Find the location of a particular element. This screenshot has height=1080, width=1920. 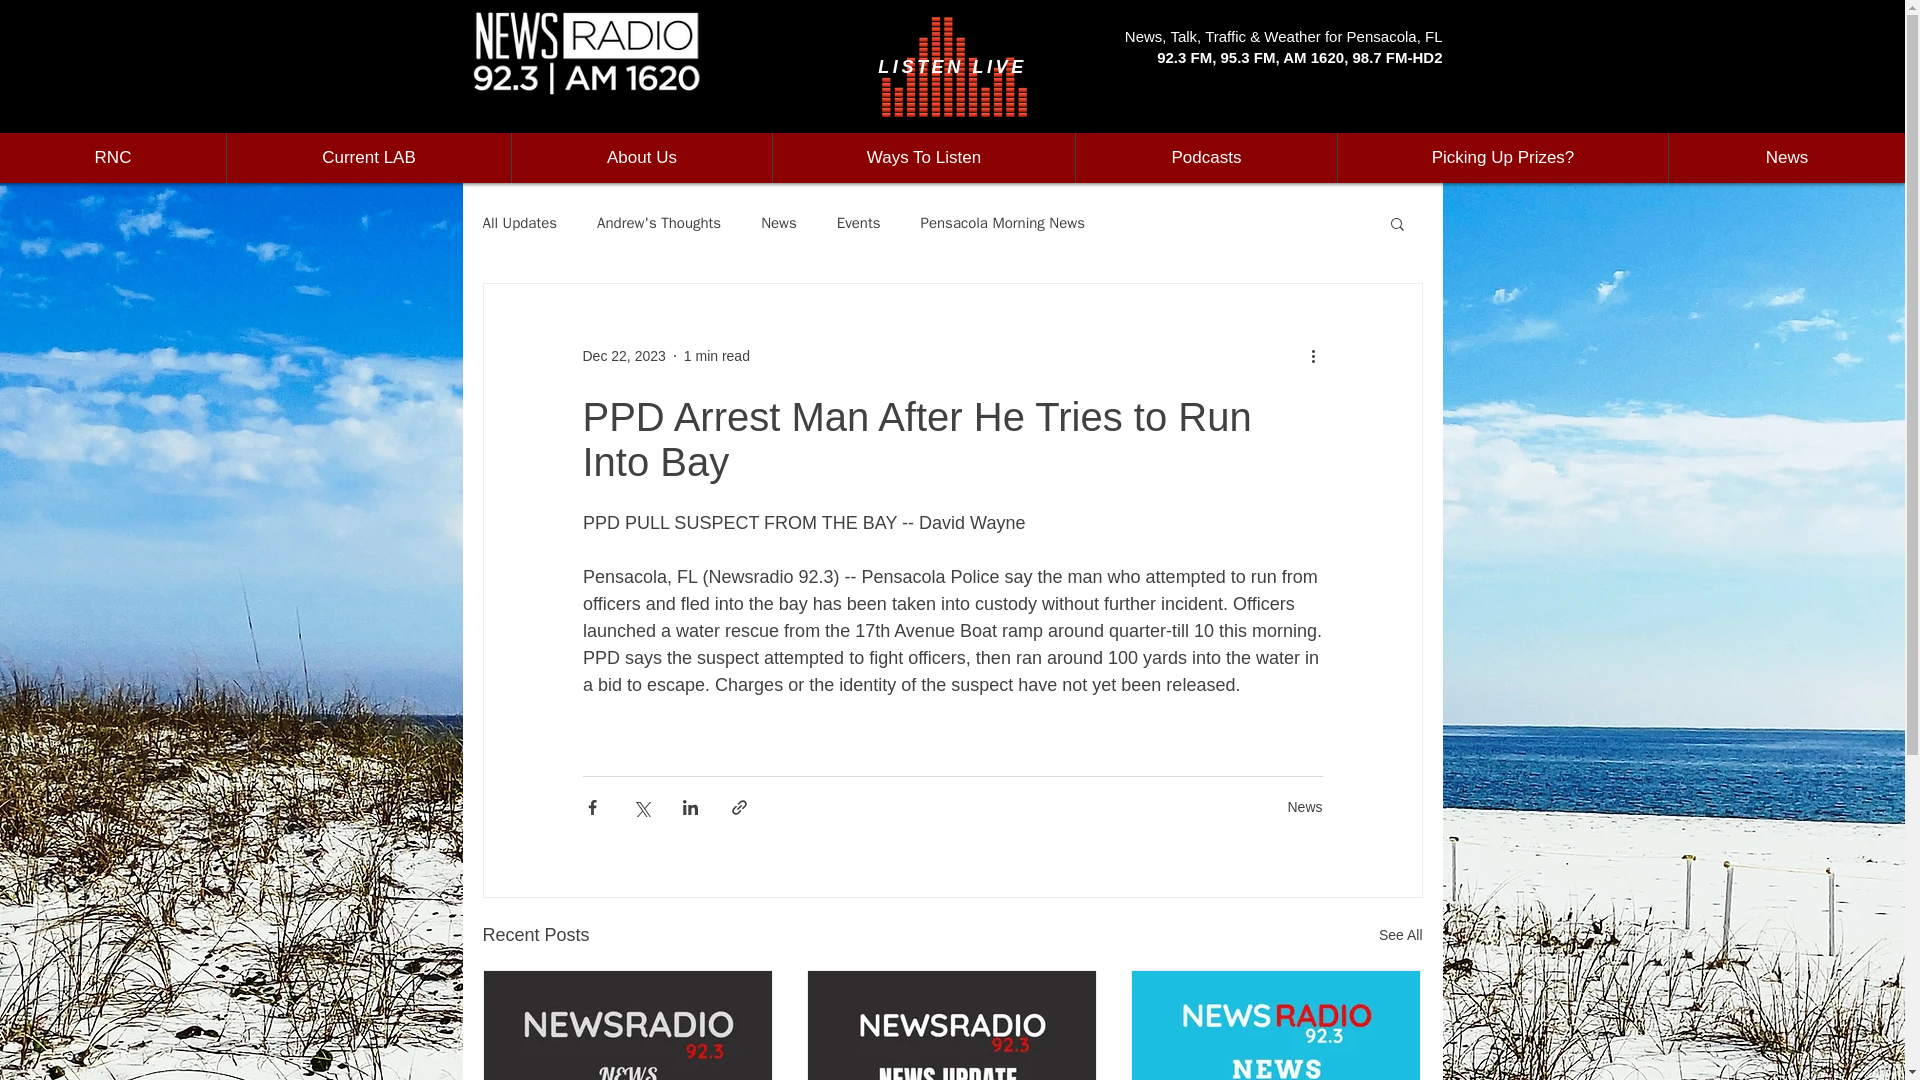

Current LAB is located at coordinates (368, 157).